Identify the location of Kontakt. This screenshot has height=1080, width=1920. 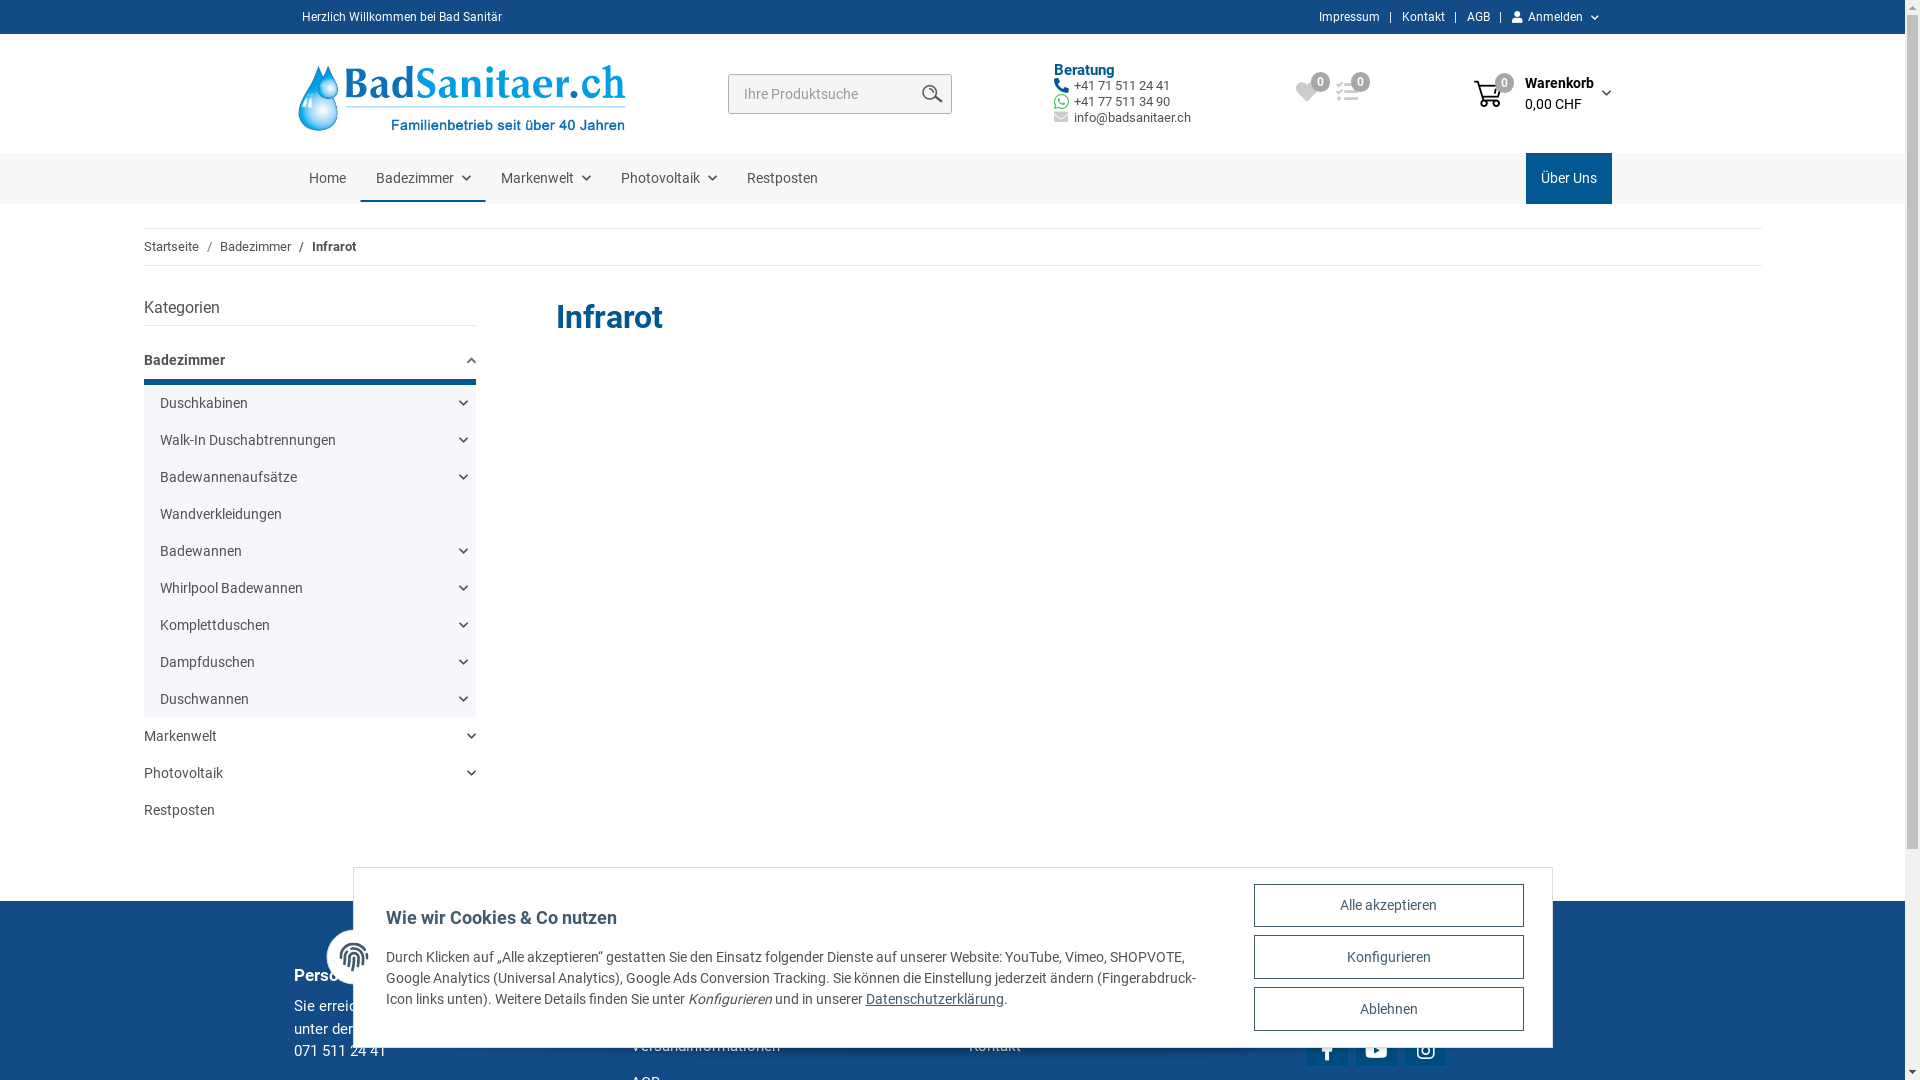
(1121, 1046).